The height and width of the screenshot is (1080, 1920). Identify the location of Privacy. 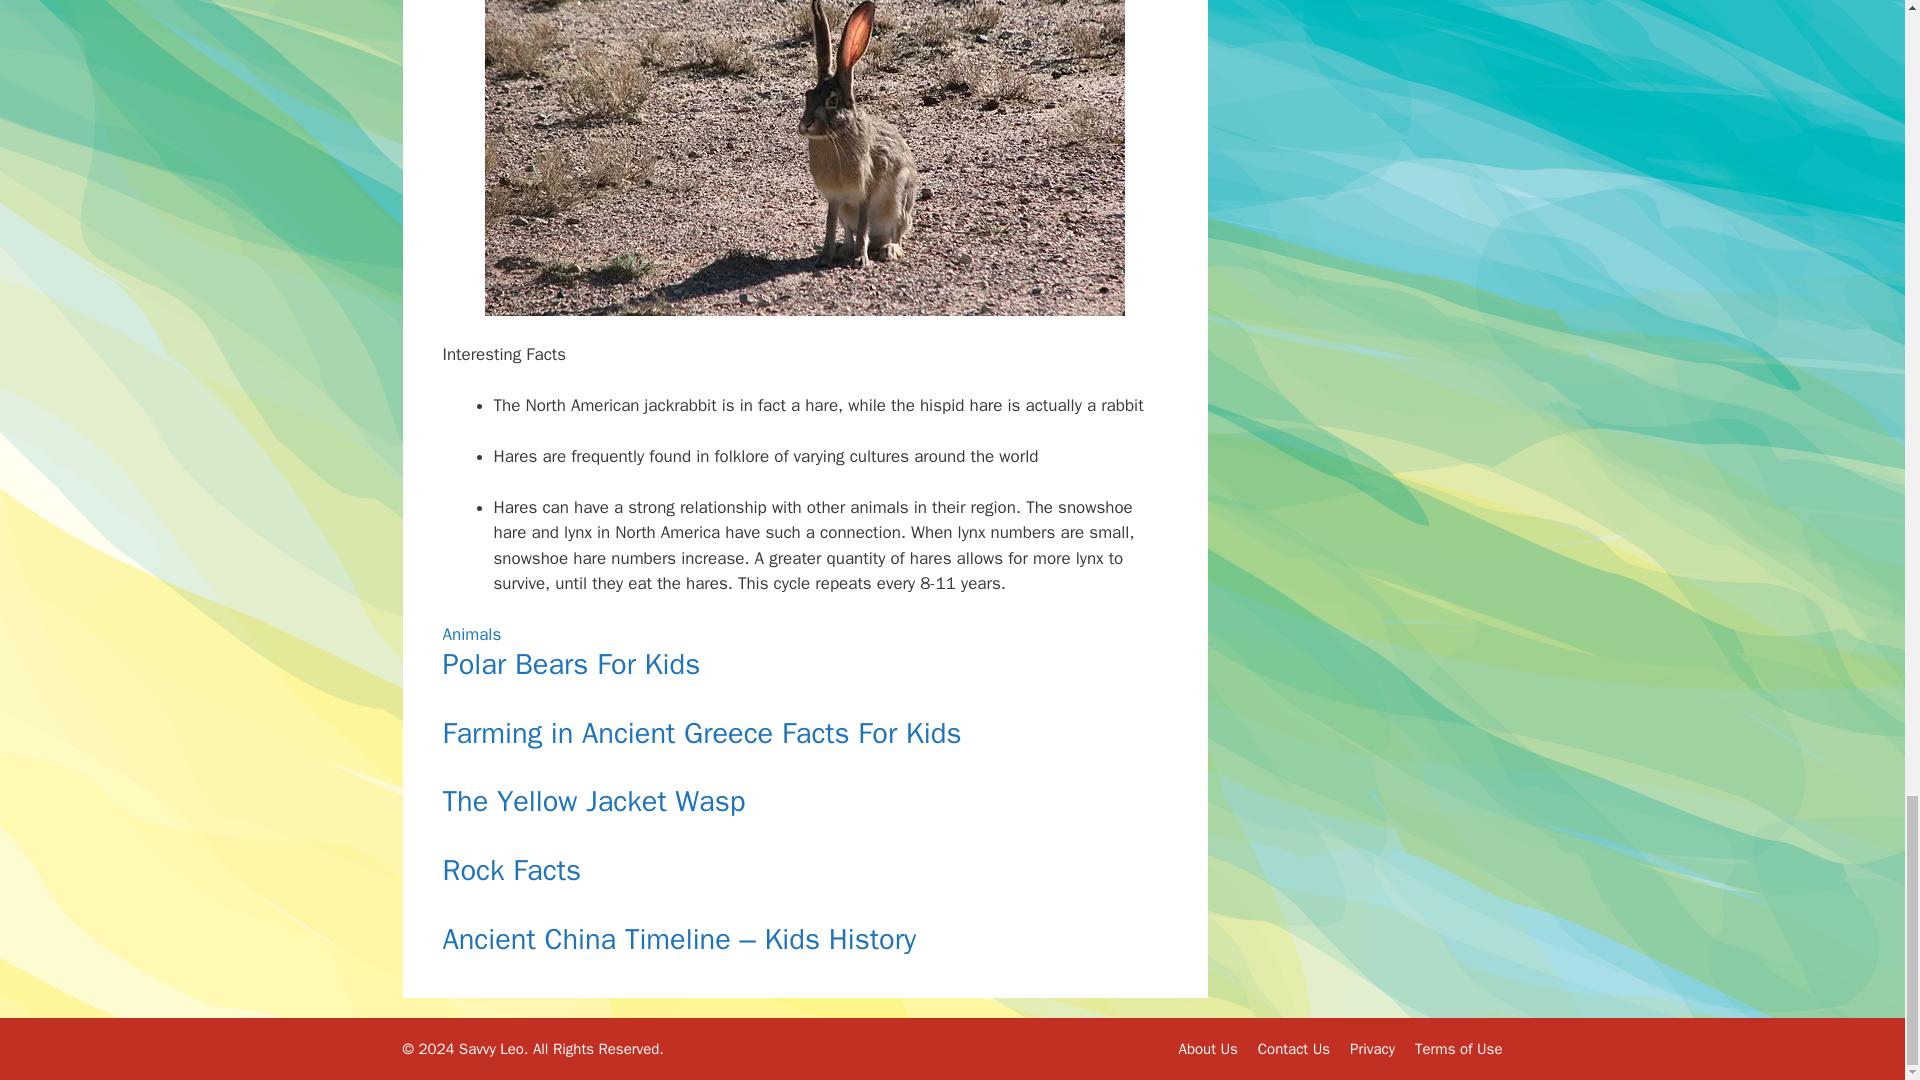
(1372, 1049).